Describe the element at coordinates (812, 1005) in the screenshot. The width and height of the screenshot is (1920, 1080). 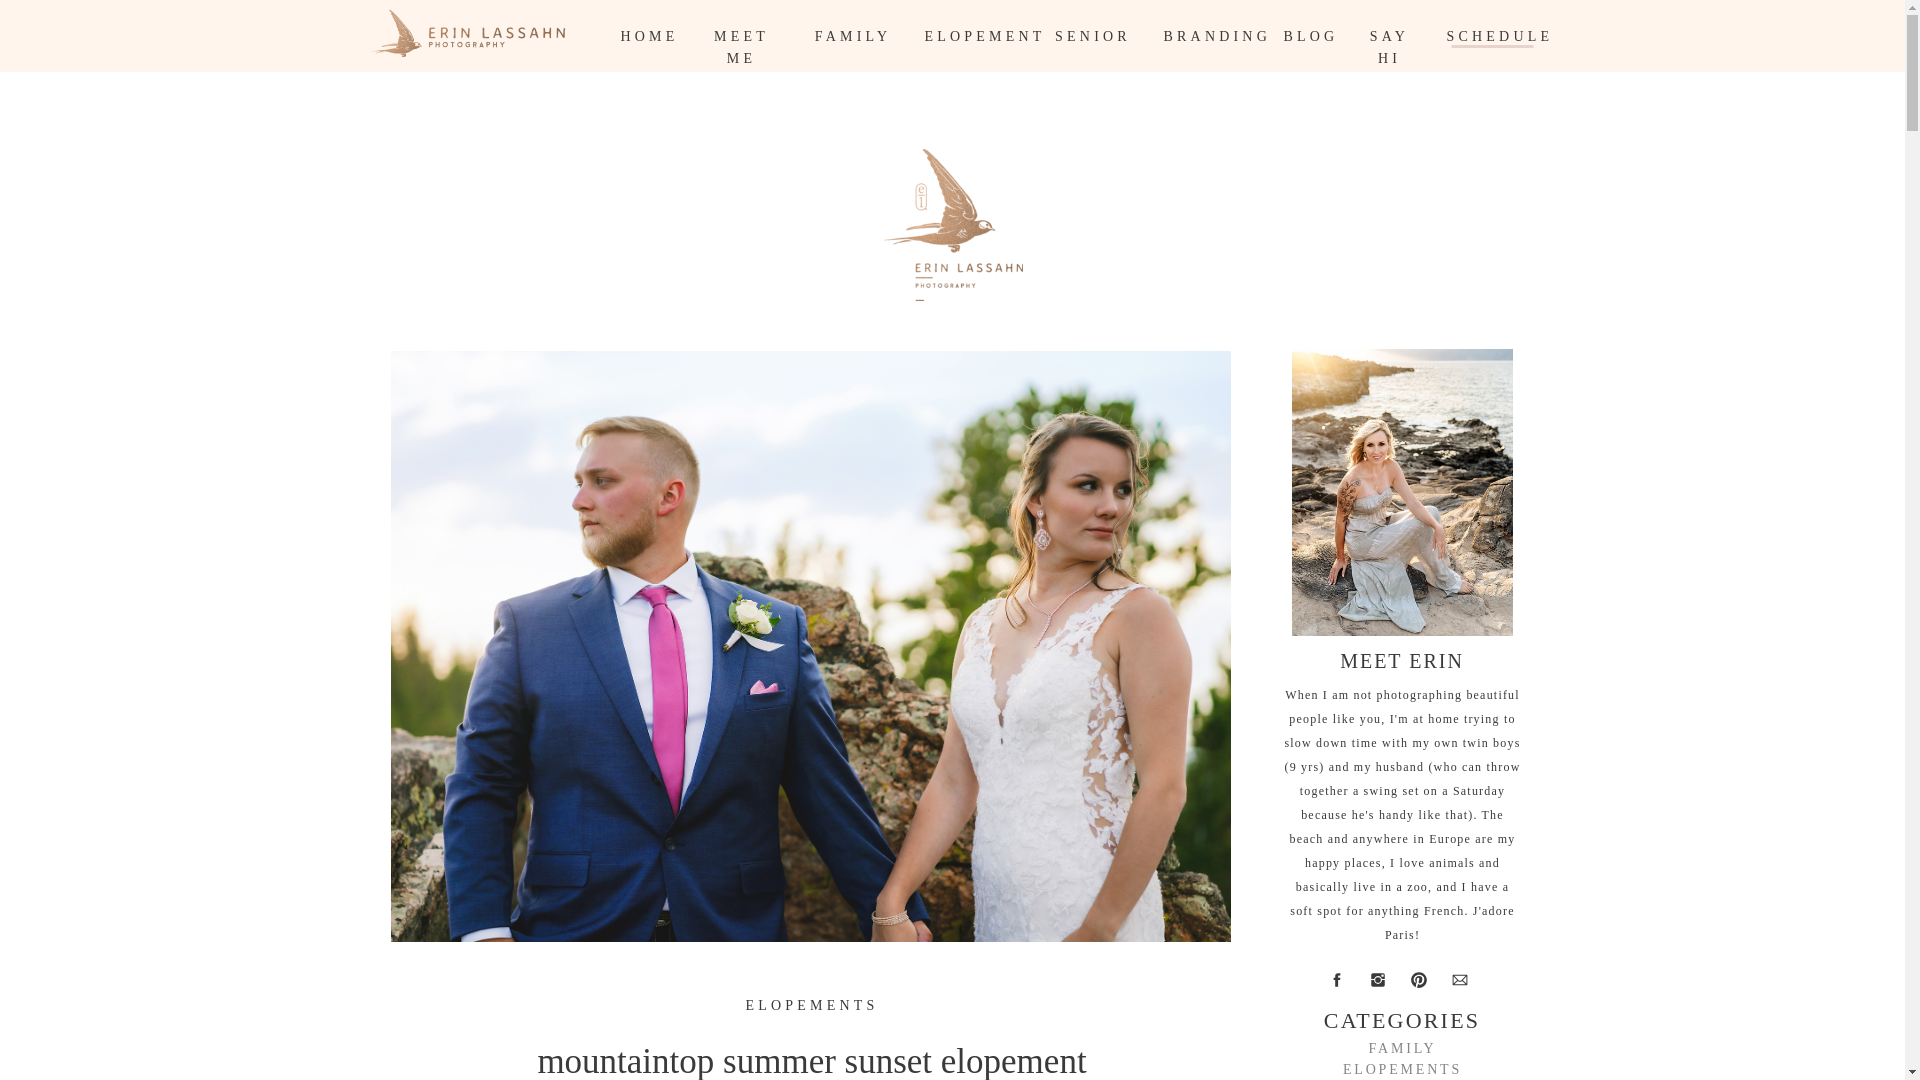
I see `ELOPEMENTS` at that location.